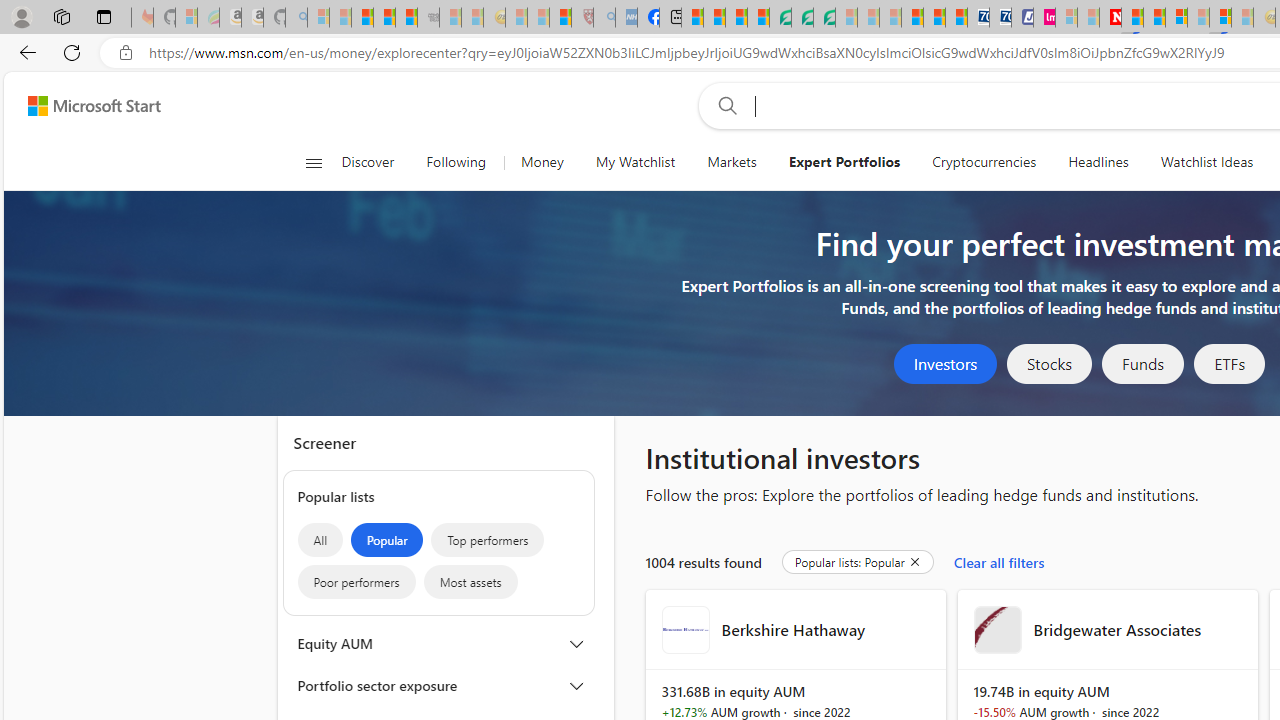 The width and height of the screenshot is (1280, 720). I want to click on Headlines, so click(1098, 162).